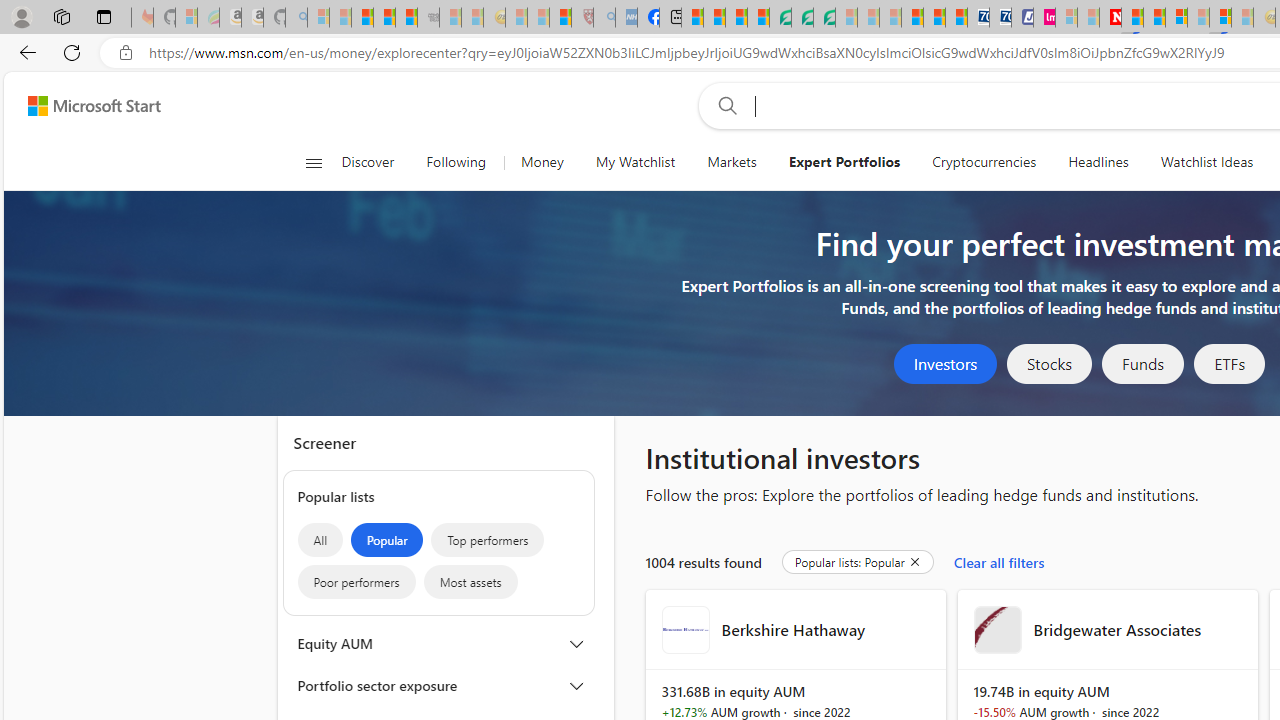 The width and height of the screenshot is (1280, 720). I want to click on Headlines, so click(1098, 162).